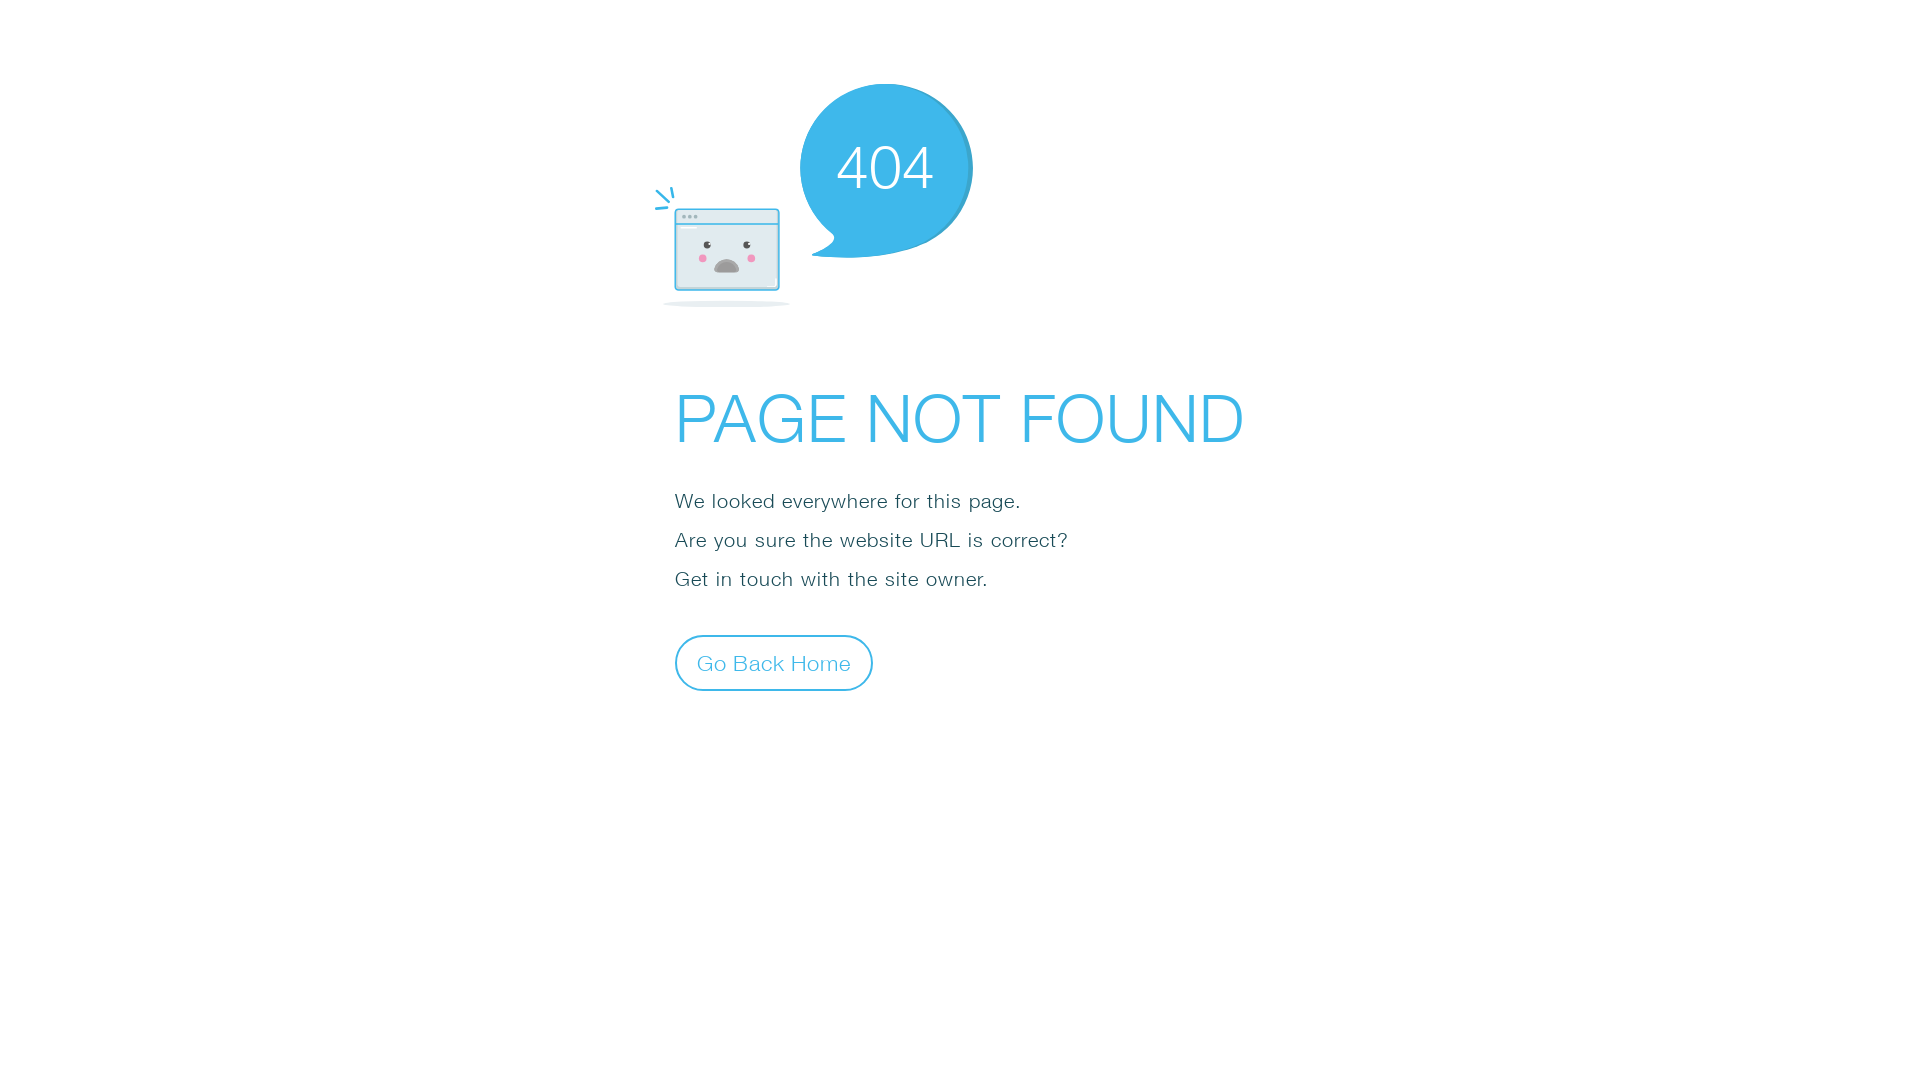  What do you see at coordinates (774, 662) in the screenshot?
I see `Go Back Home` at bounding box center [774, 662].